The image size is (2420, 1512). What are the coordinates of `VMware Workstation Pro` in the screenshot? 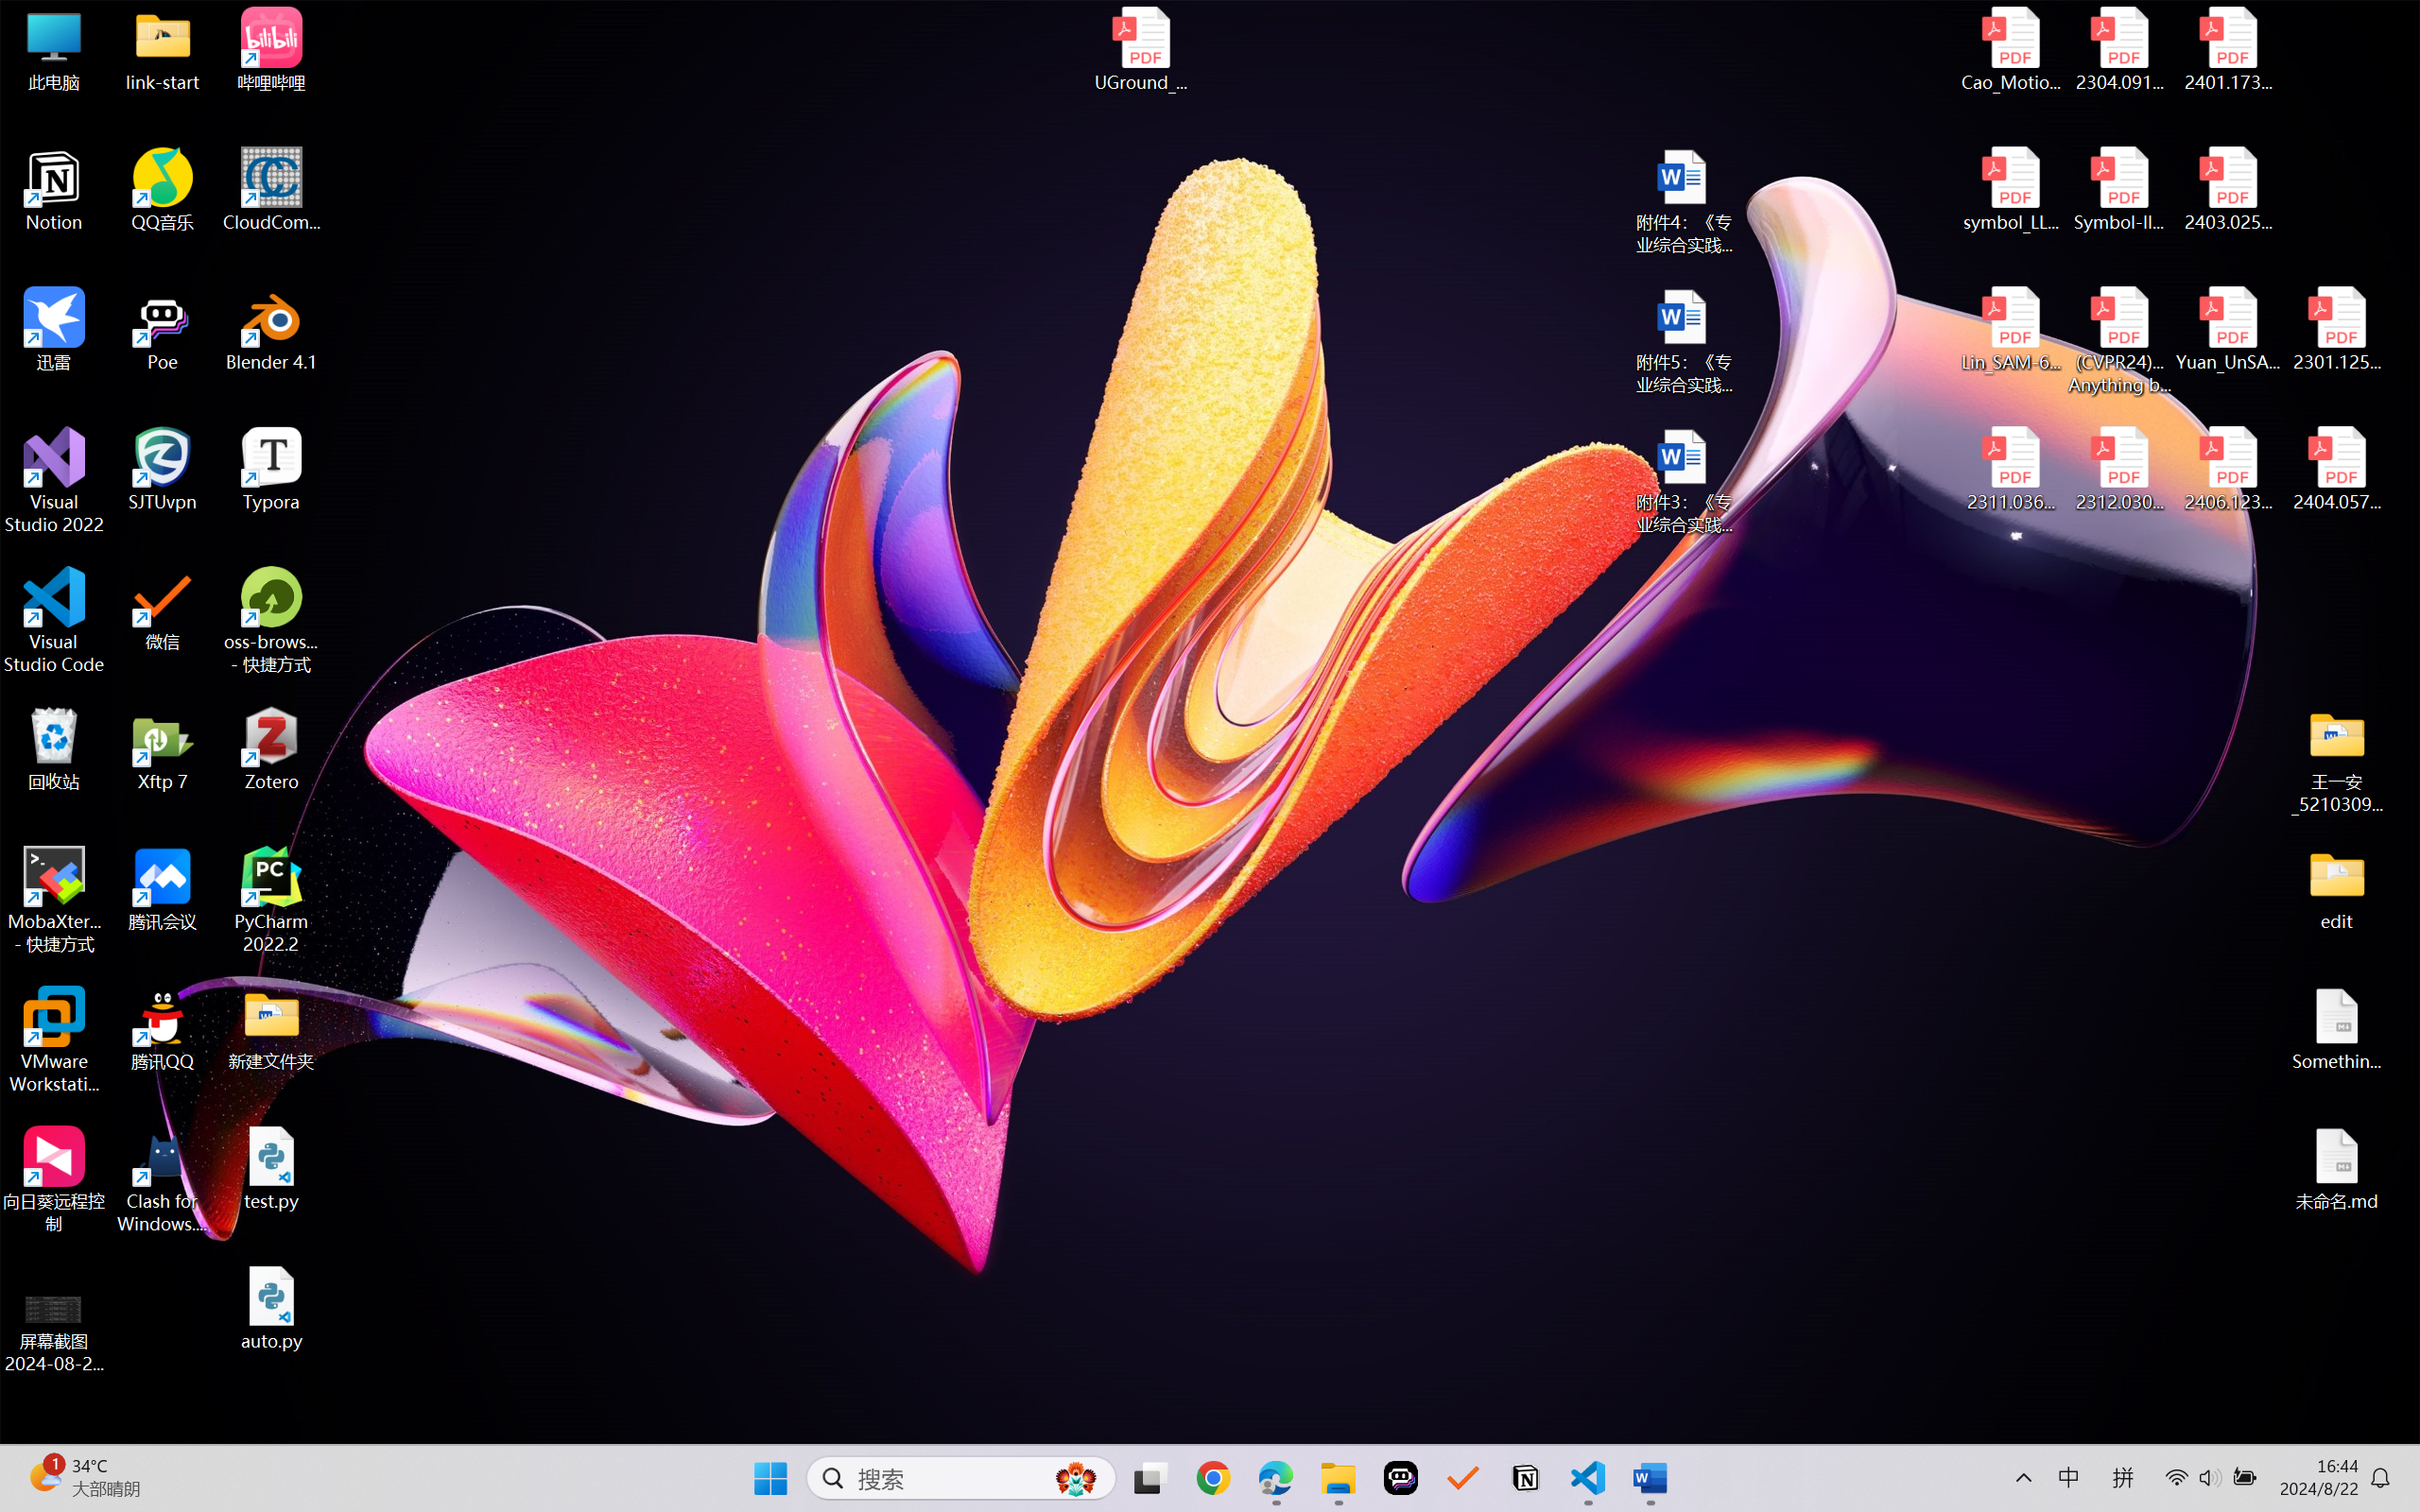 It's located at (55, 1040).